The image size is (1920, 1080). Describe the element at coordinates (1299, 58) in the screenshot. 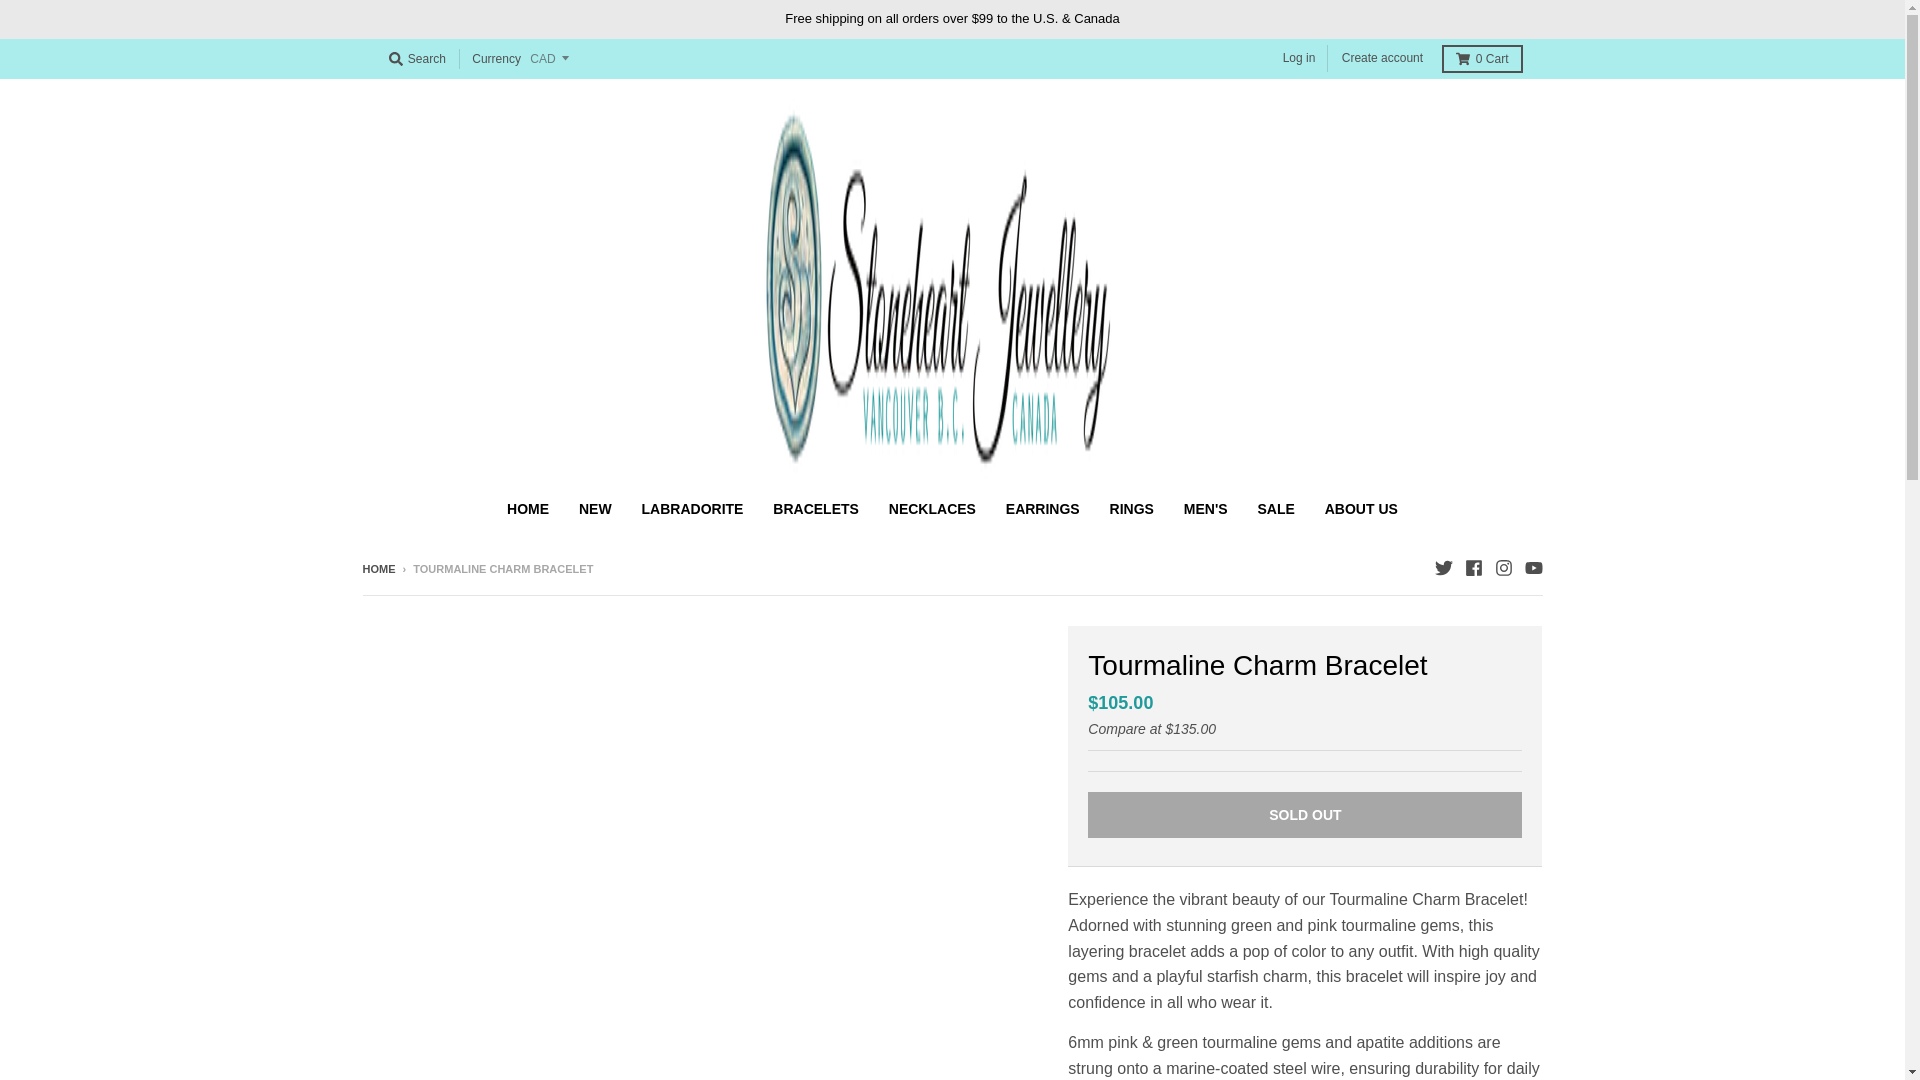

I see `Log in` at that location.